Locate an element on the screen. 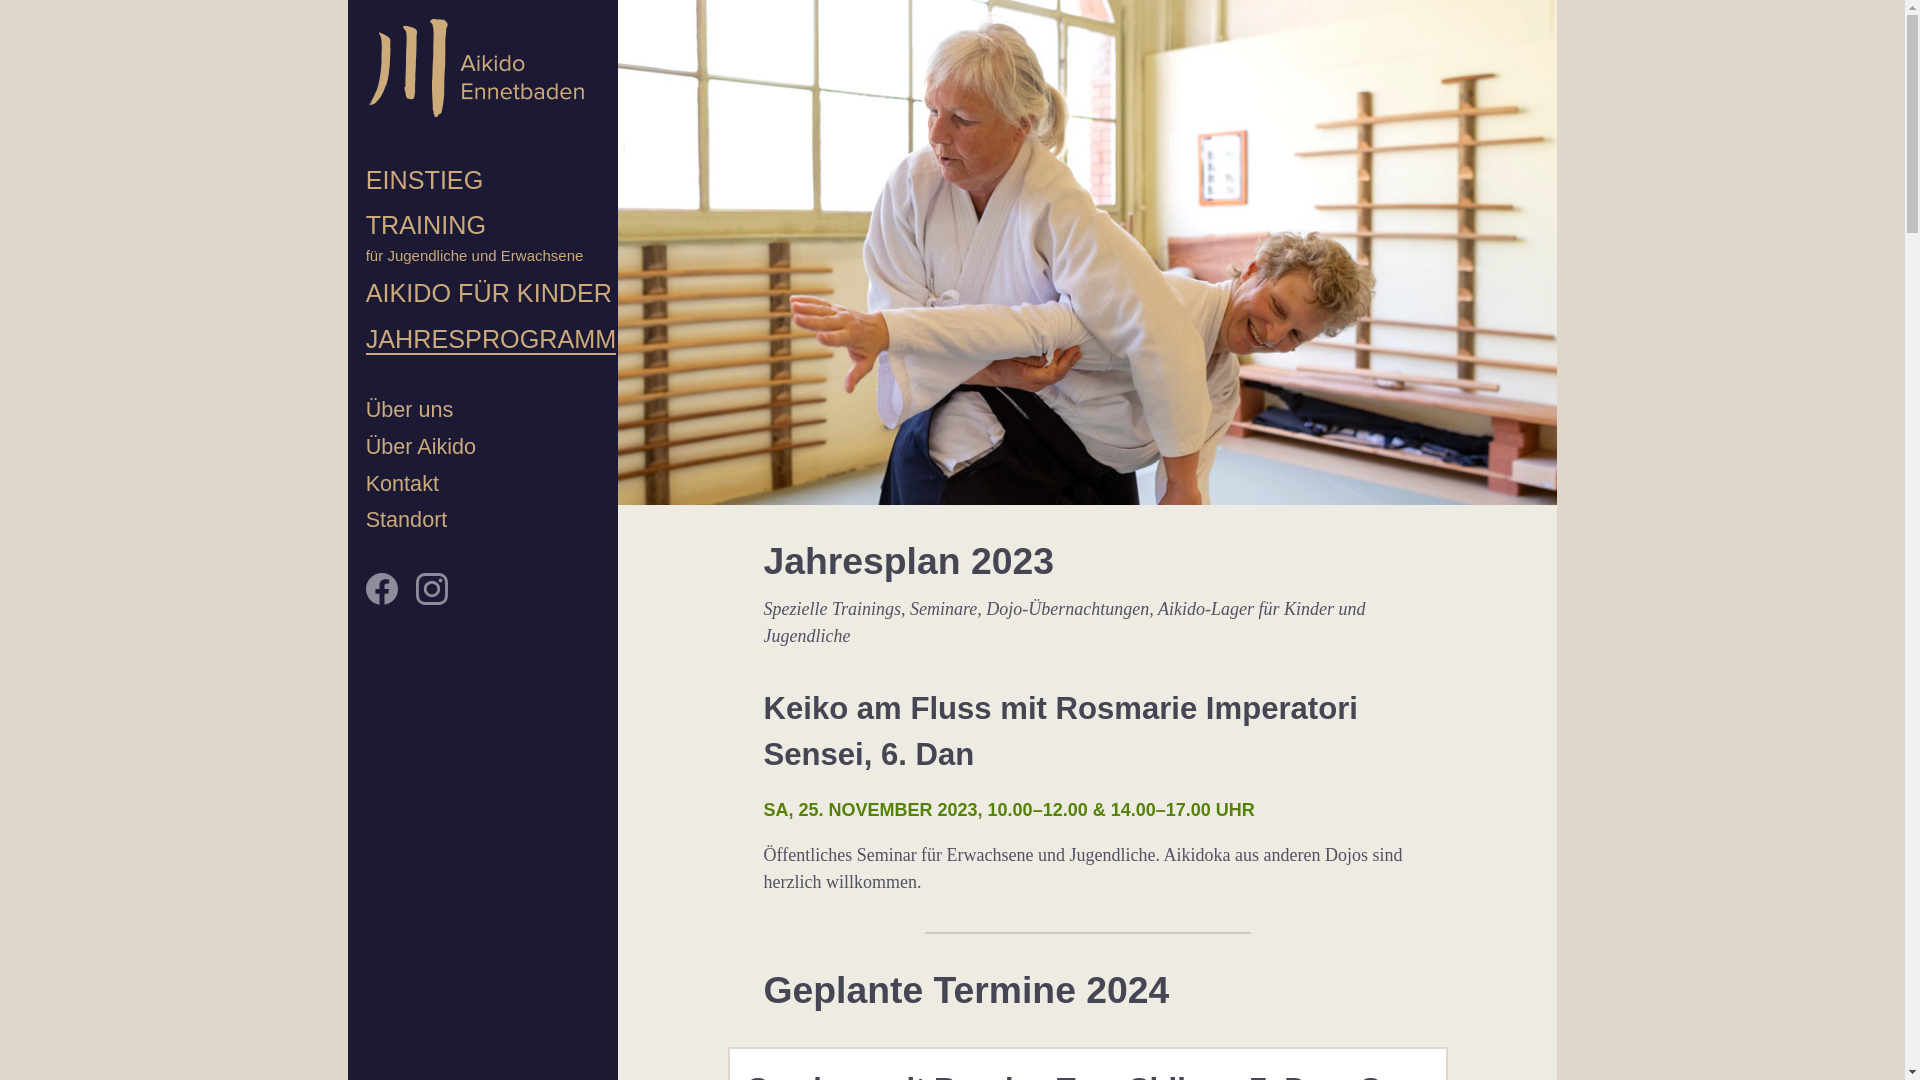 The height and width of the screenshot is (1080, 1920). Aikido Ennetbaden auf Instagram is located at coordinates (432, 599).